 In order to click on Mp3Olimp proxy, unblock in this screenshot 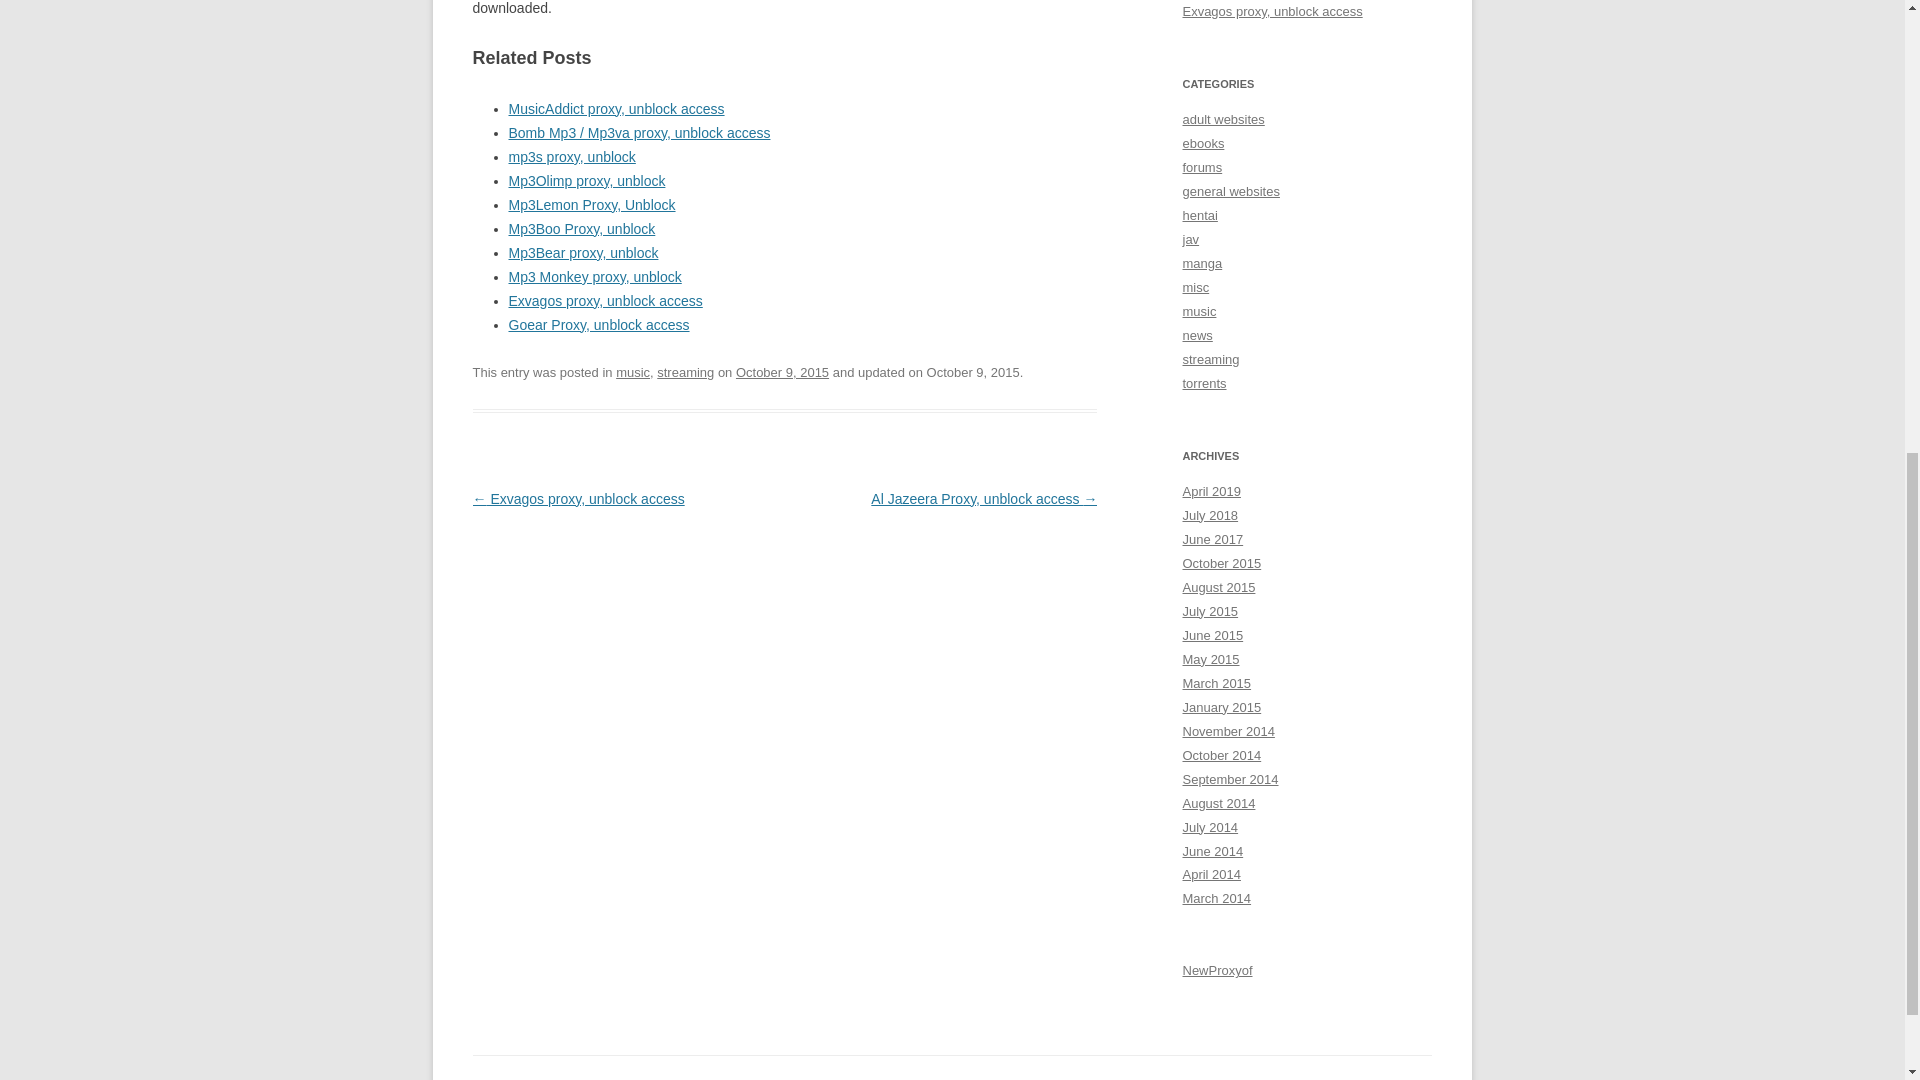, I will do `click(586, 180)`.